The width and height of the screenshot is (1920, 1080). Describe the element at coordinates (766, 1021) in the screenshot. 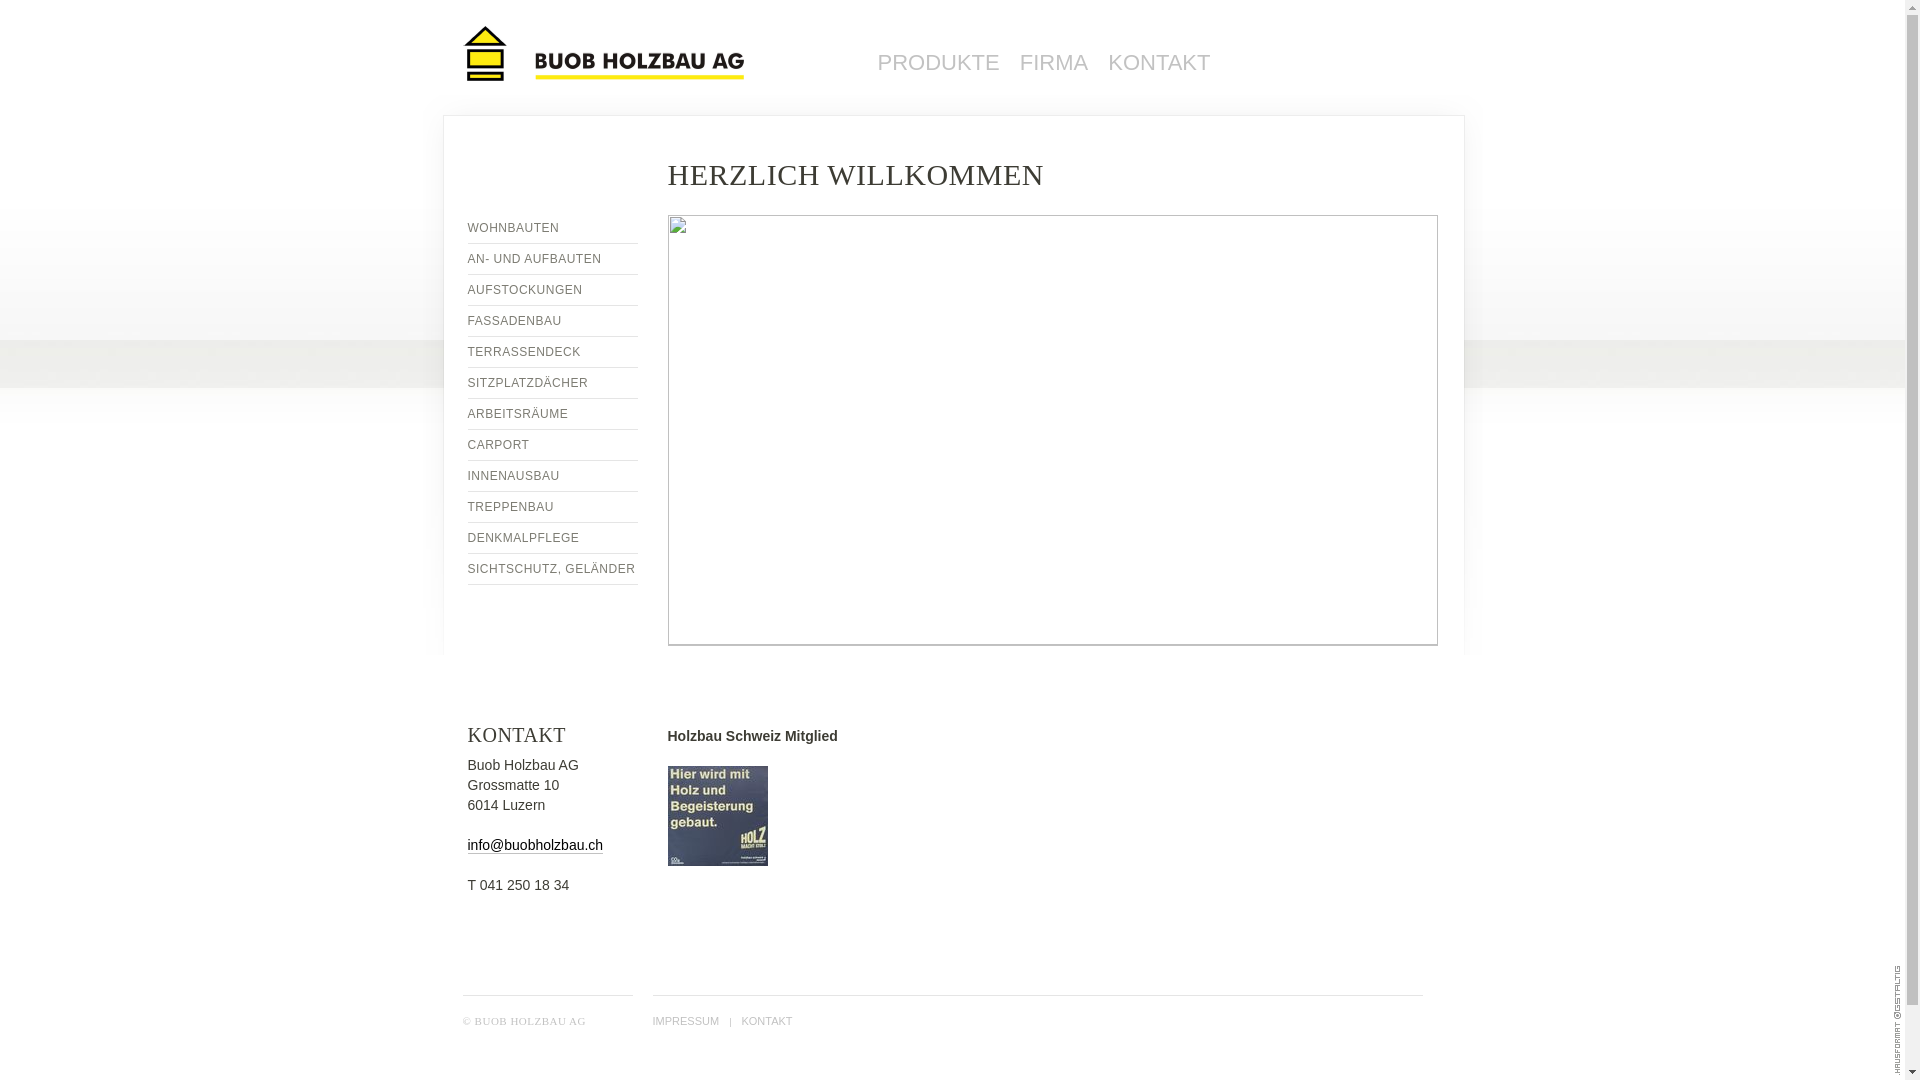

I see `KONTAKT` at that location.